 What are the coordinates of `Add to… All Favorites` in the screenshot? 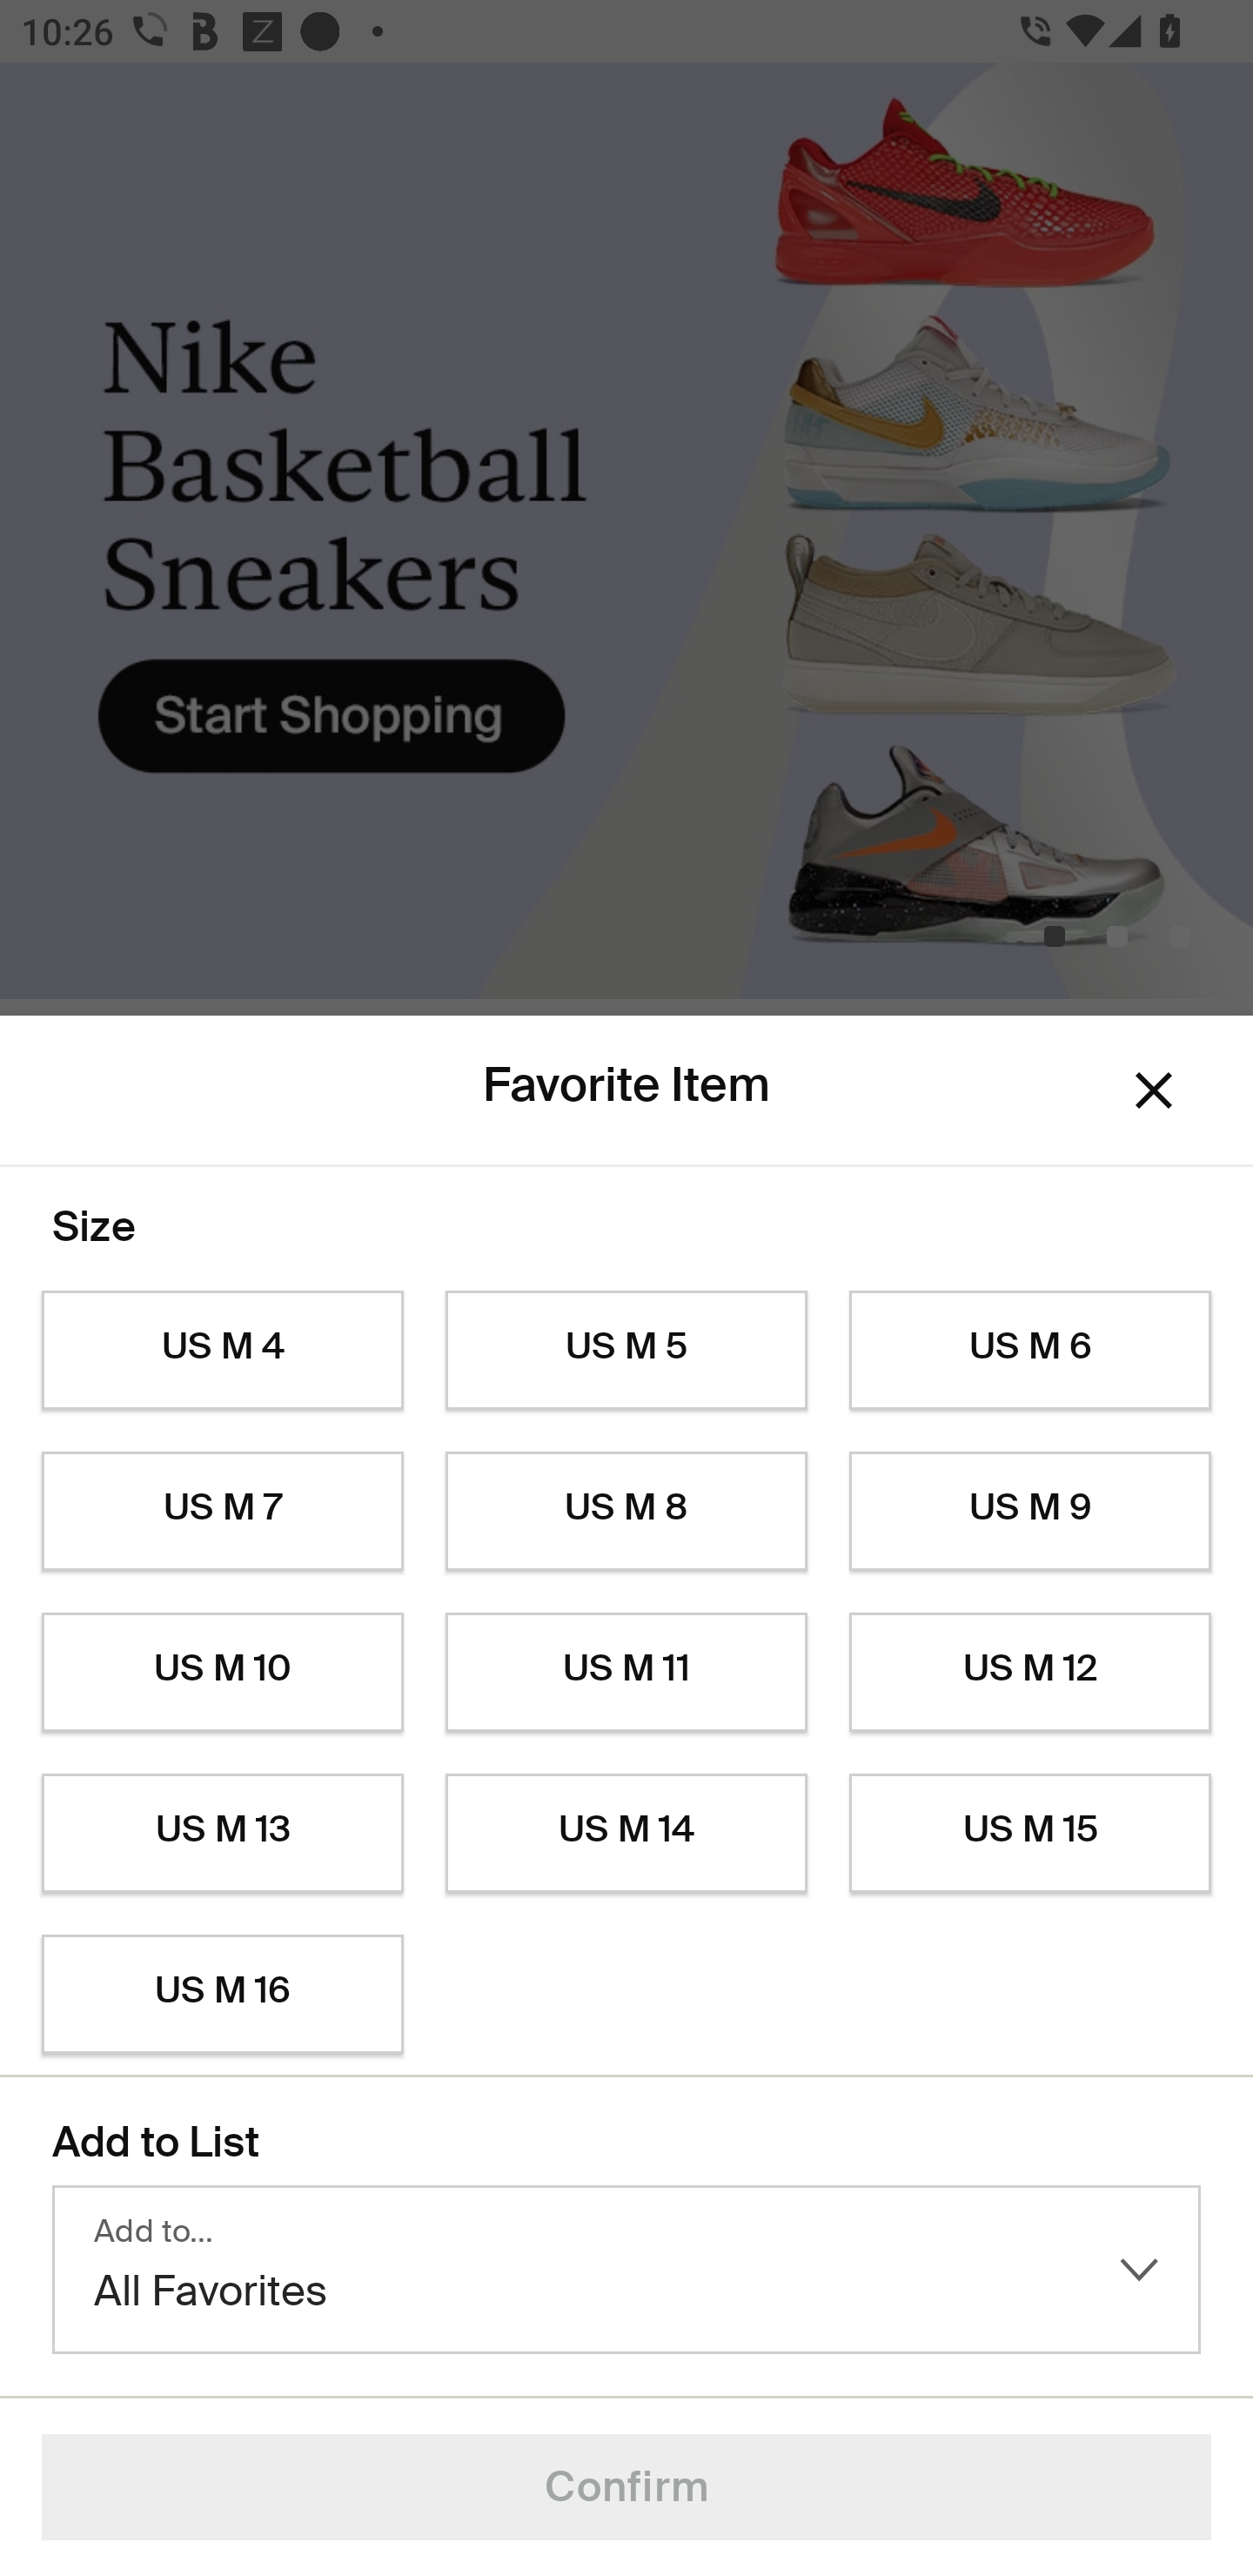 It's located at (626, 2270).